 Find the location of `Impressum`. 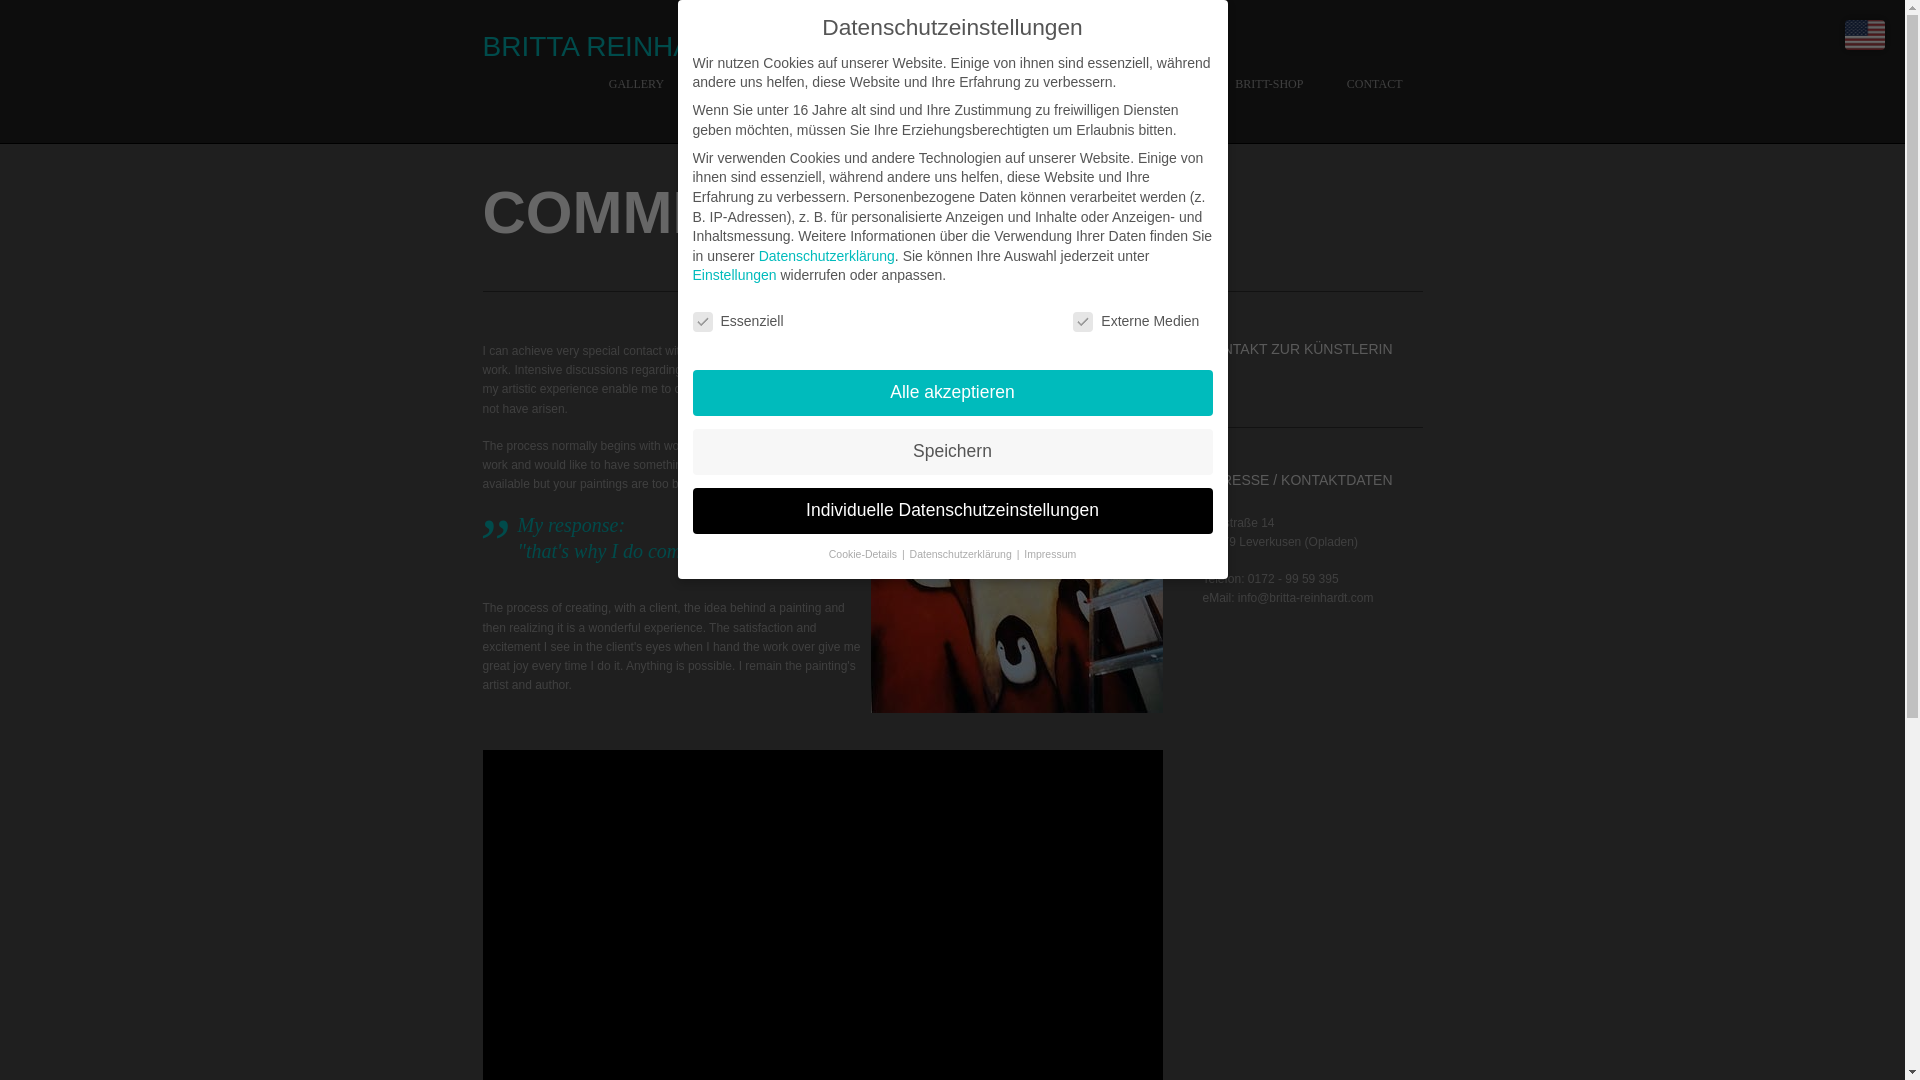

Impressum is located at coordinates (1049, 554).